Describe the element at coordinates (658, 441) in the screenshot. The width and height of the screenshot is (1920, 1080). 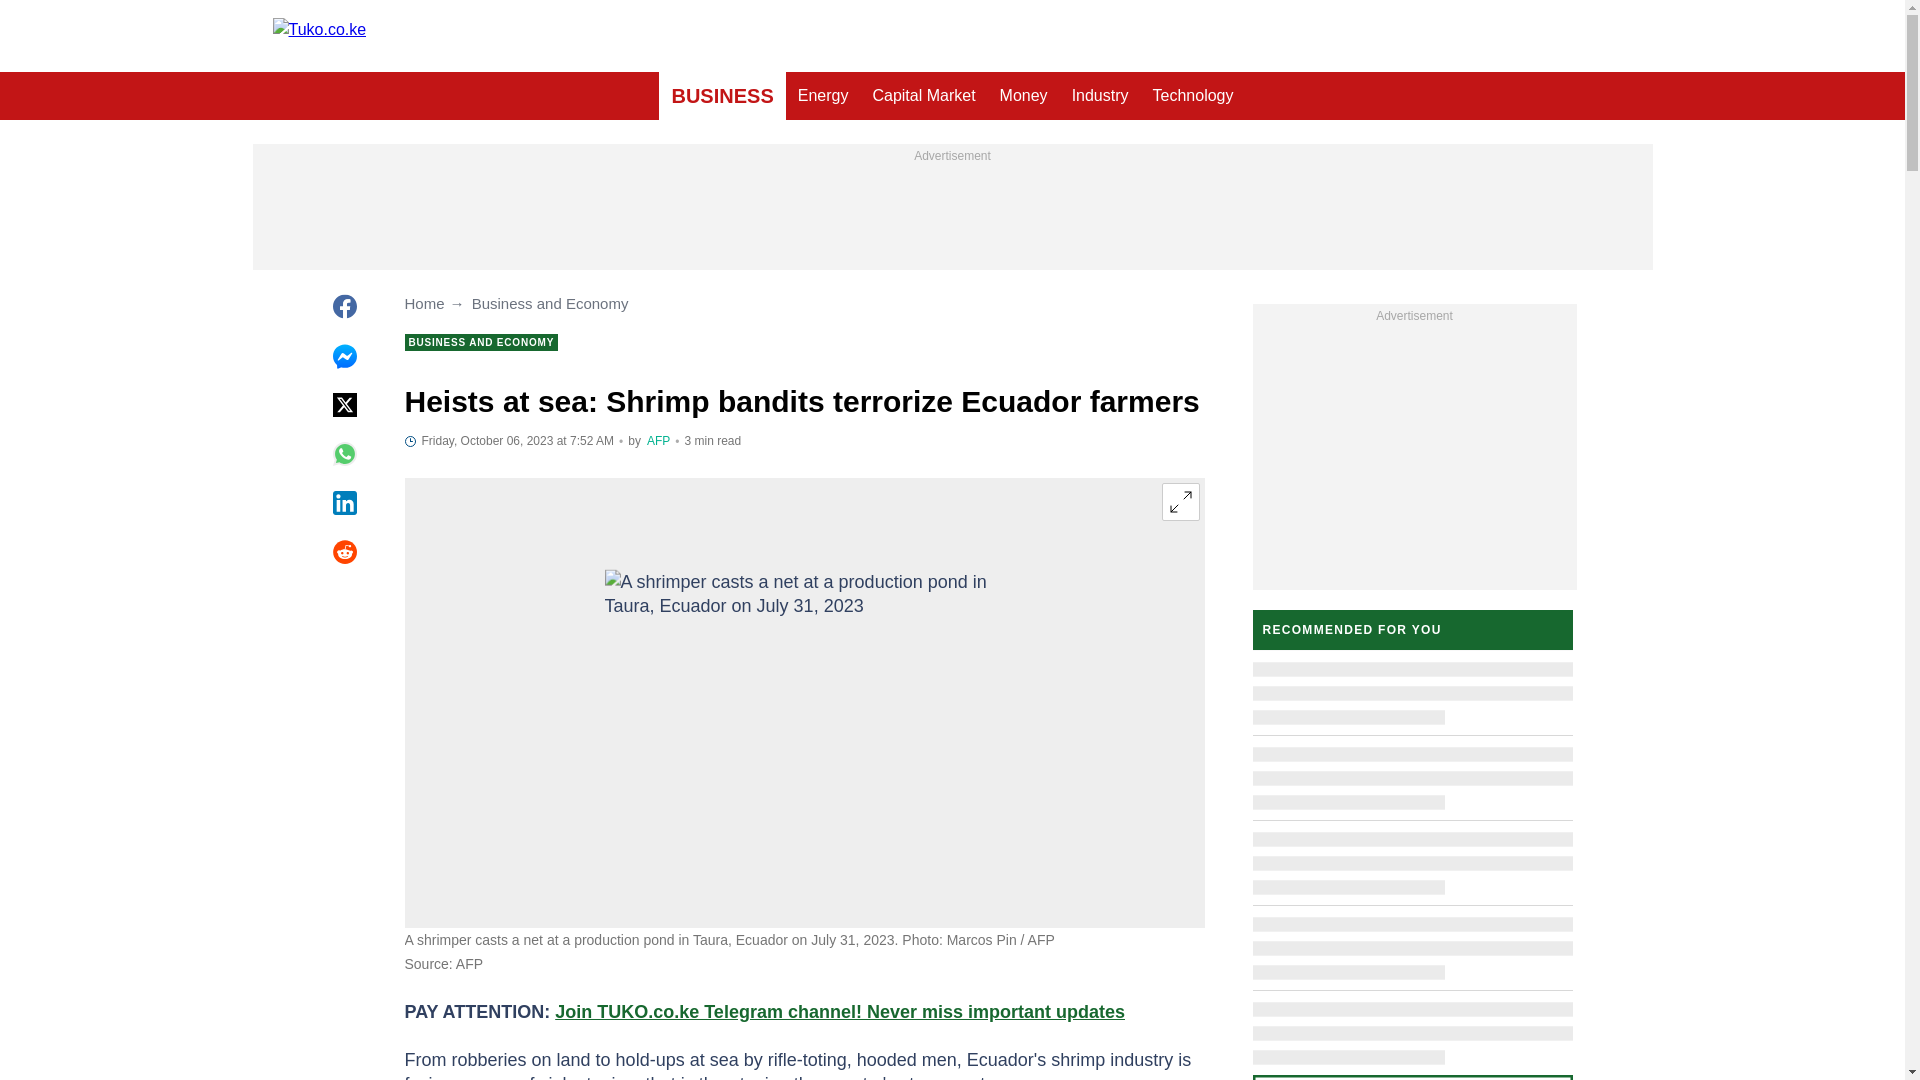
I see `Author page` at that location.